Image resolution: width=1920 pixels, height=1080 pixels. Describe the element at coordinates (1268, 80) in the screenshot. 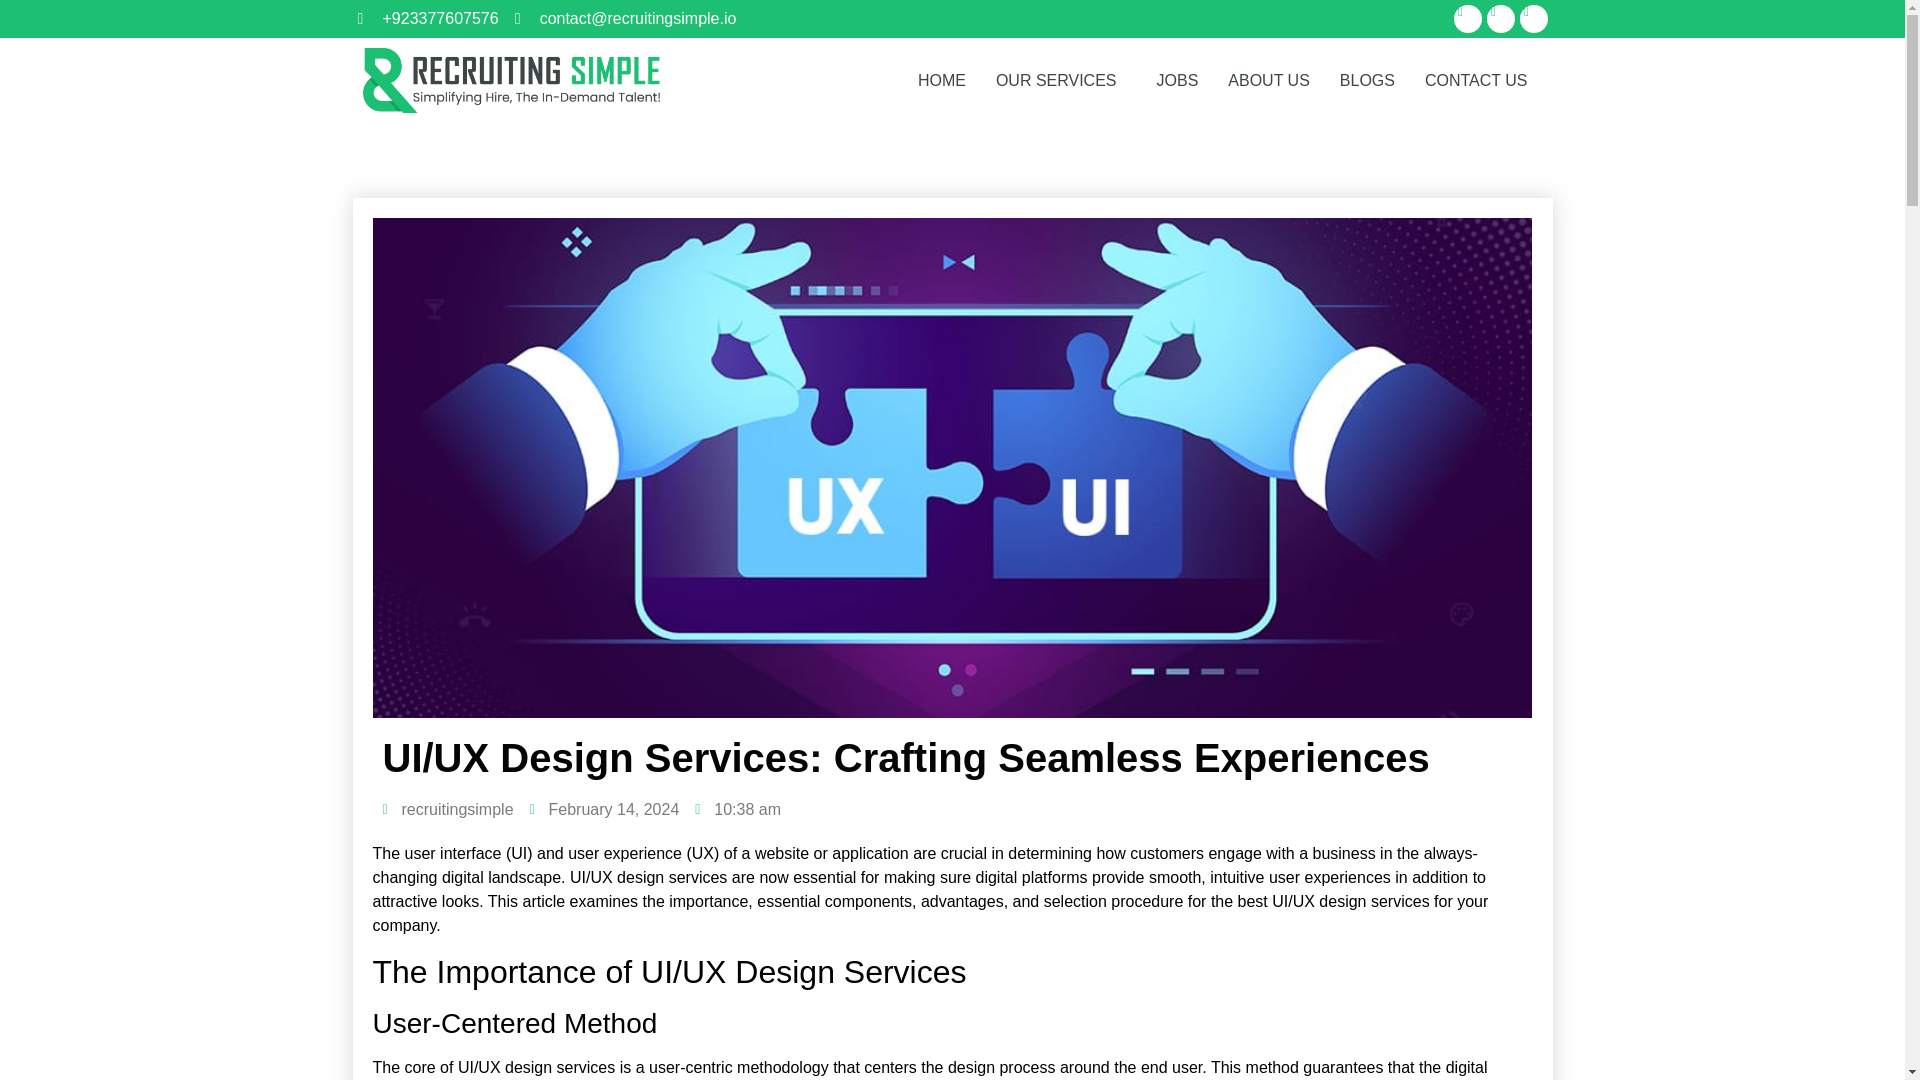

I see `ABOUT US` at that location.